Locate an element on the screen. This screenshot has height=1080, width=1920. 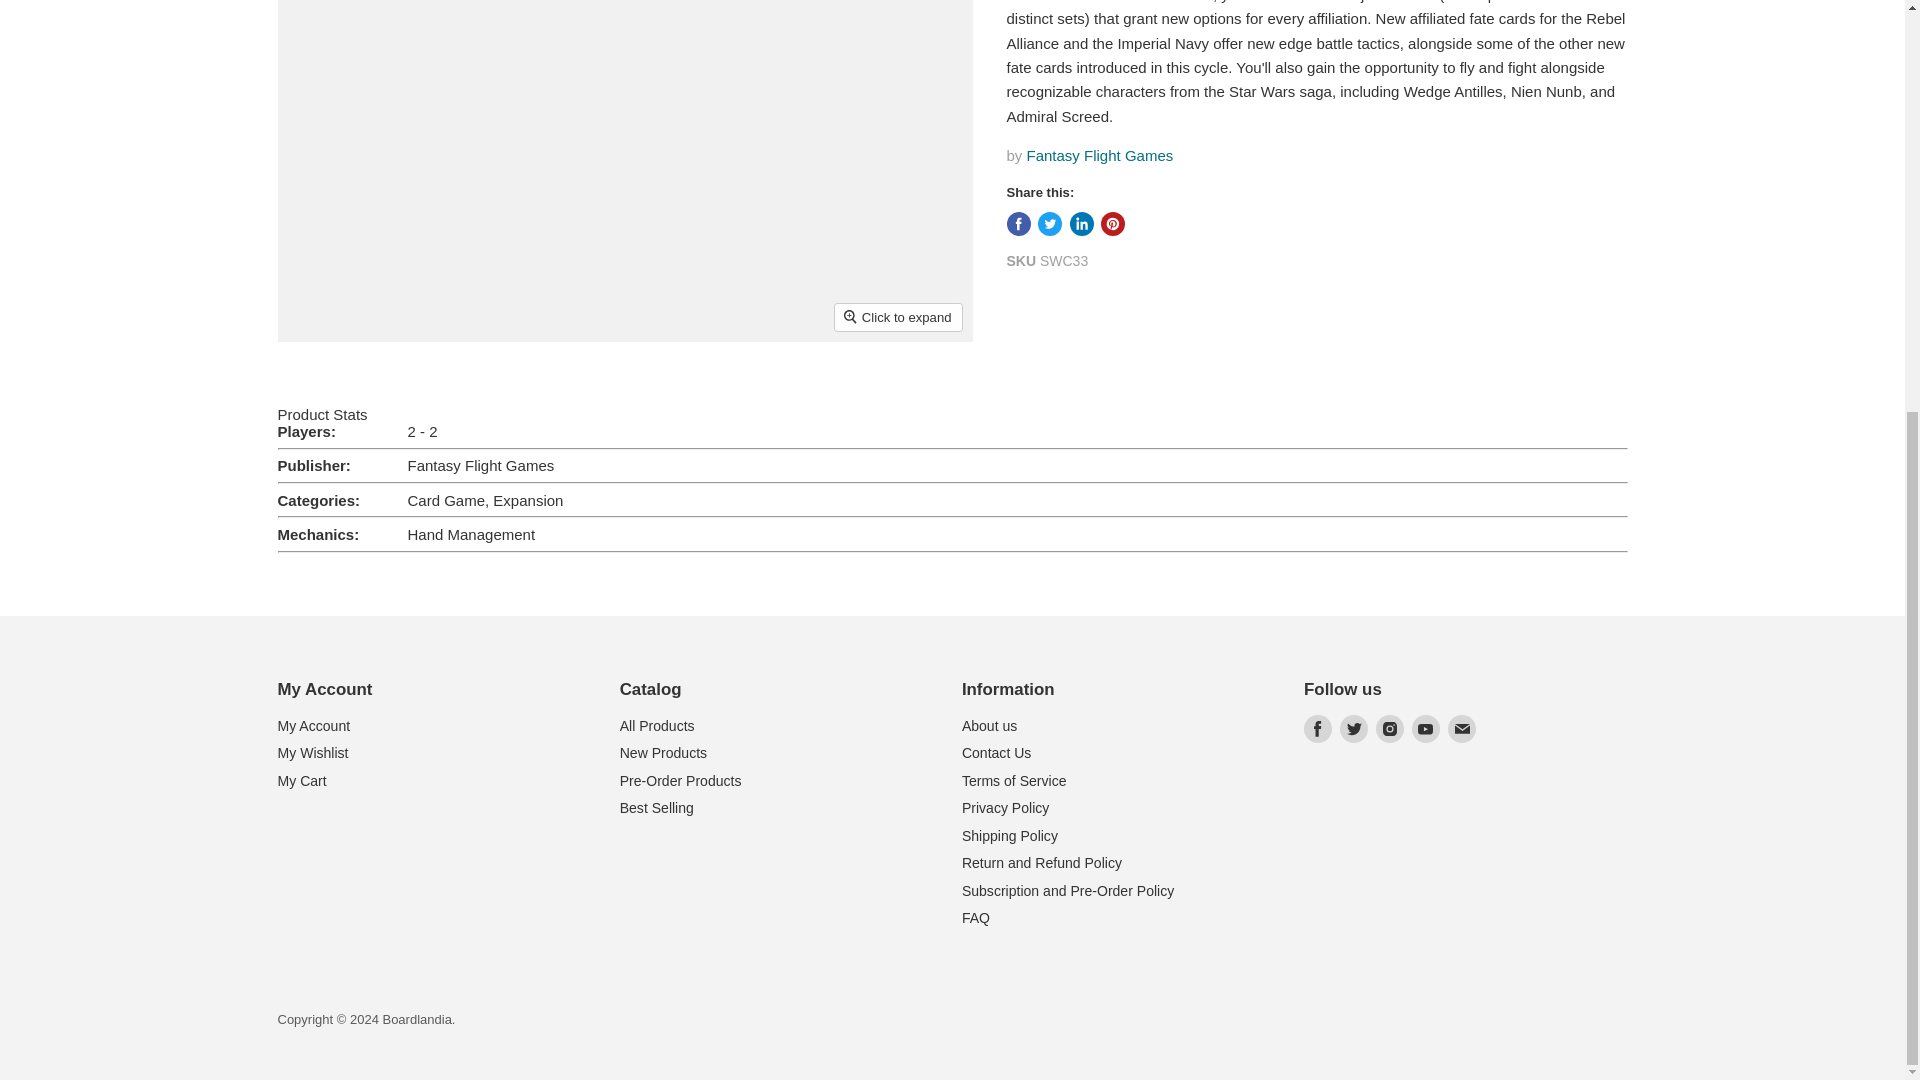
Instagram is located at coordinates (1390, 728).